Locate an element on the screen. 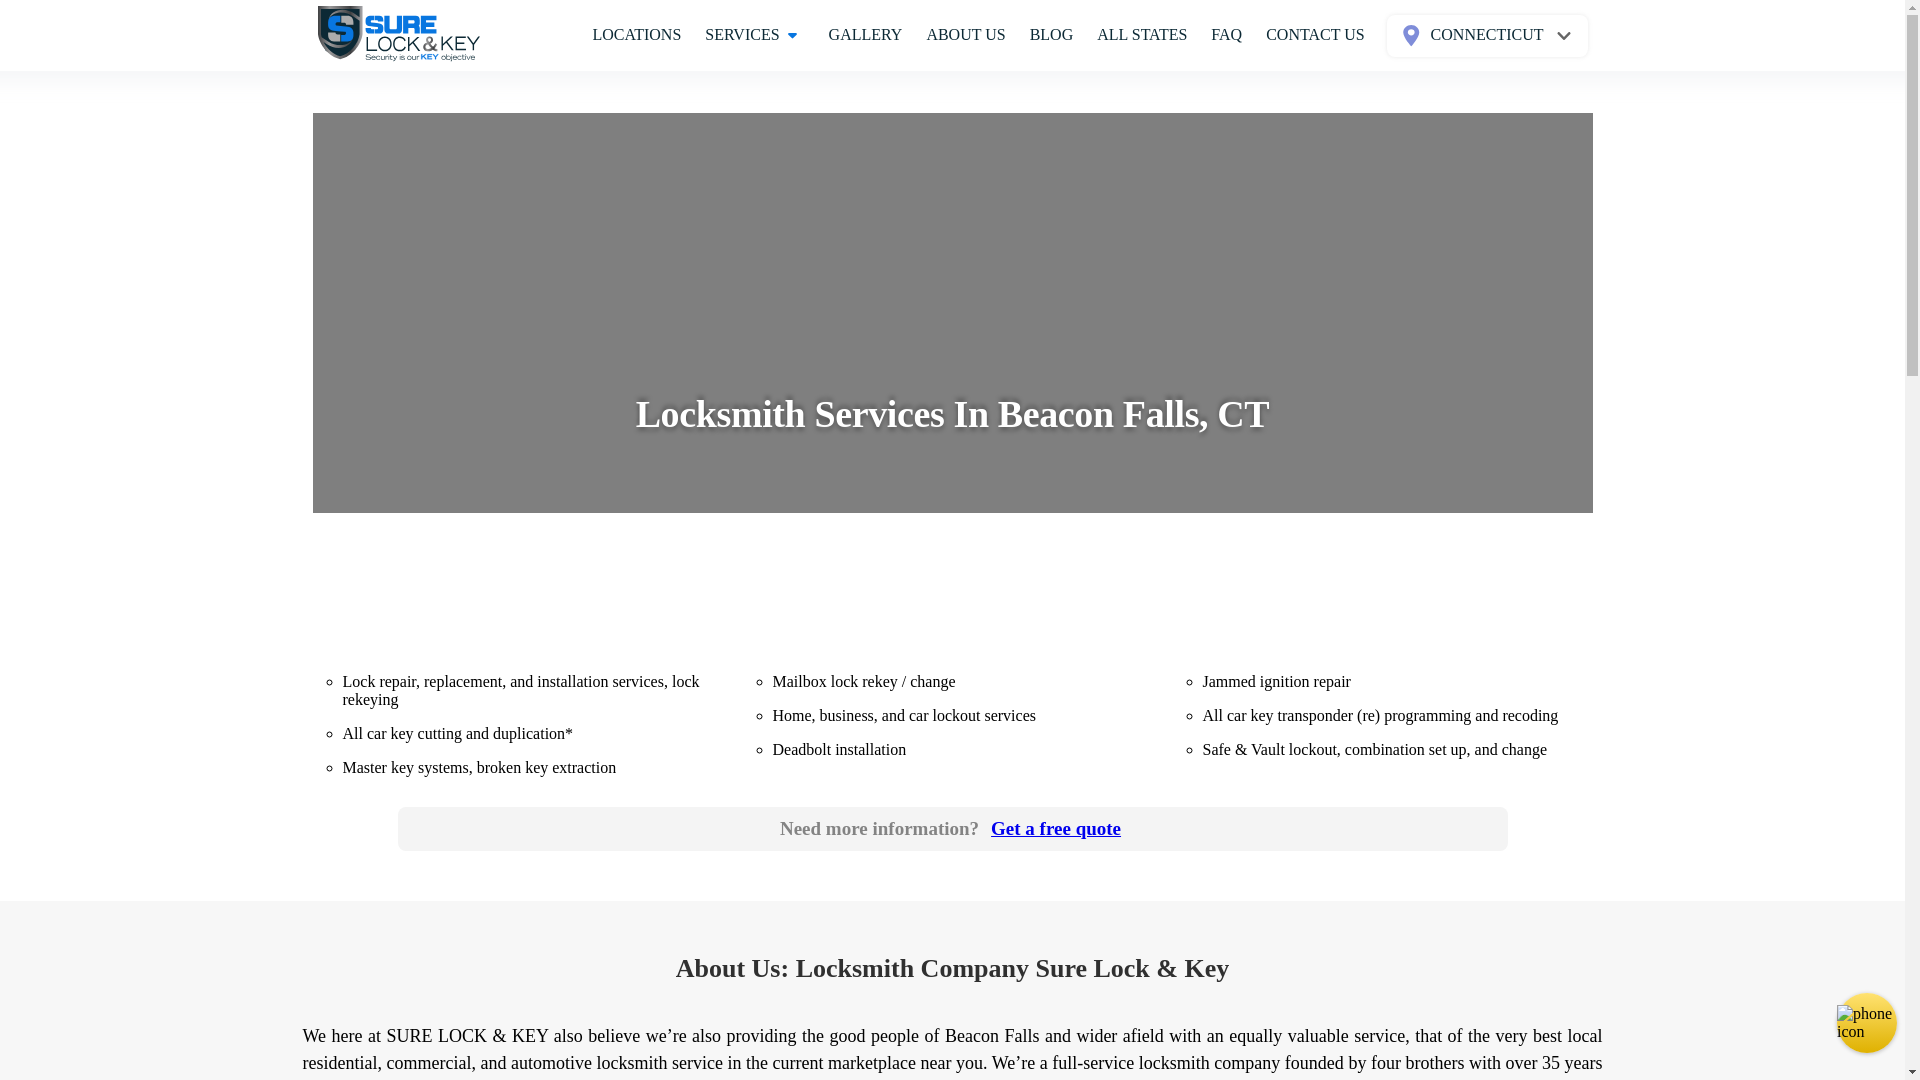 Image resolution: width=1920 pixels, height=1080 pixels. LOCATIONS is located at coordinates (1226, 35).